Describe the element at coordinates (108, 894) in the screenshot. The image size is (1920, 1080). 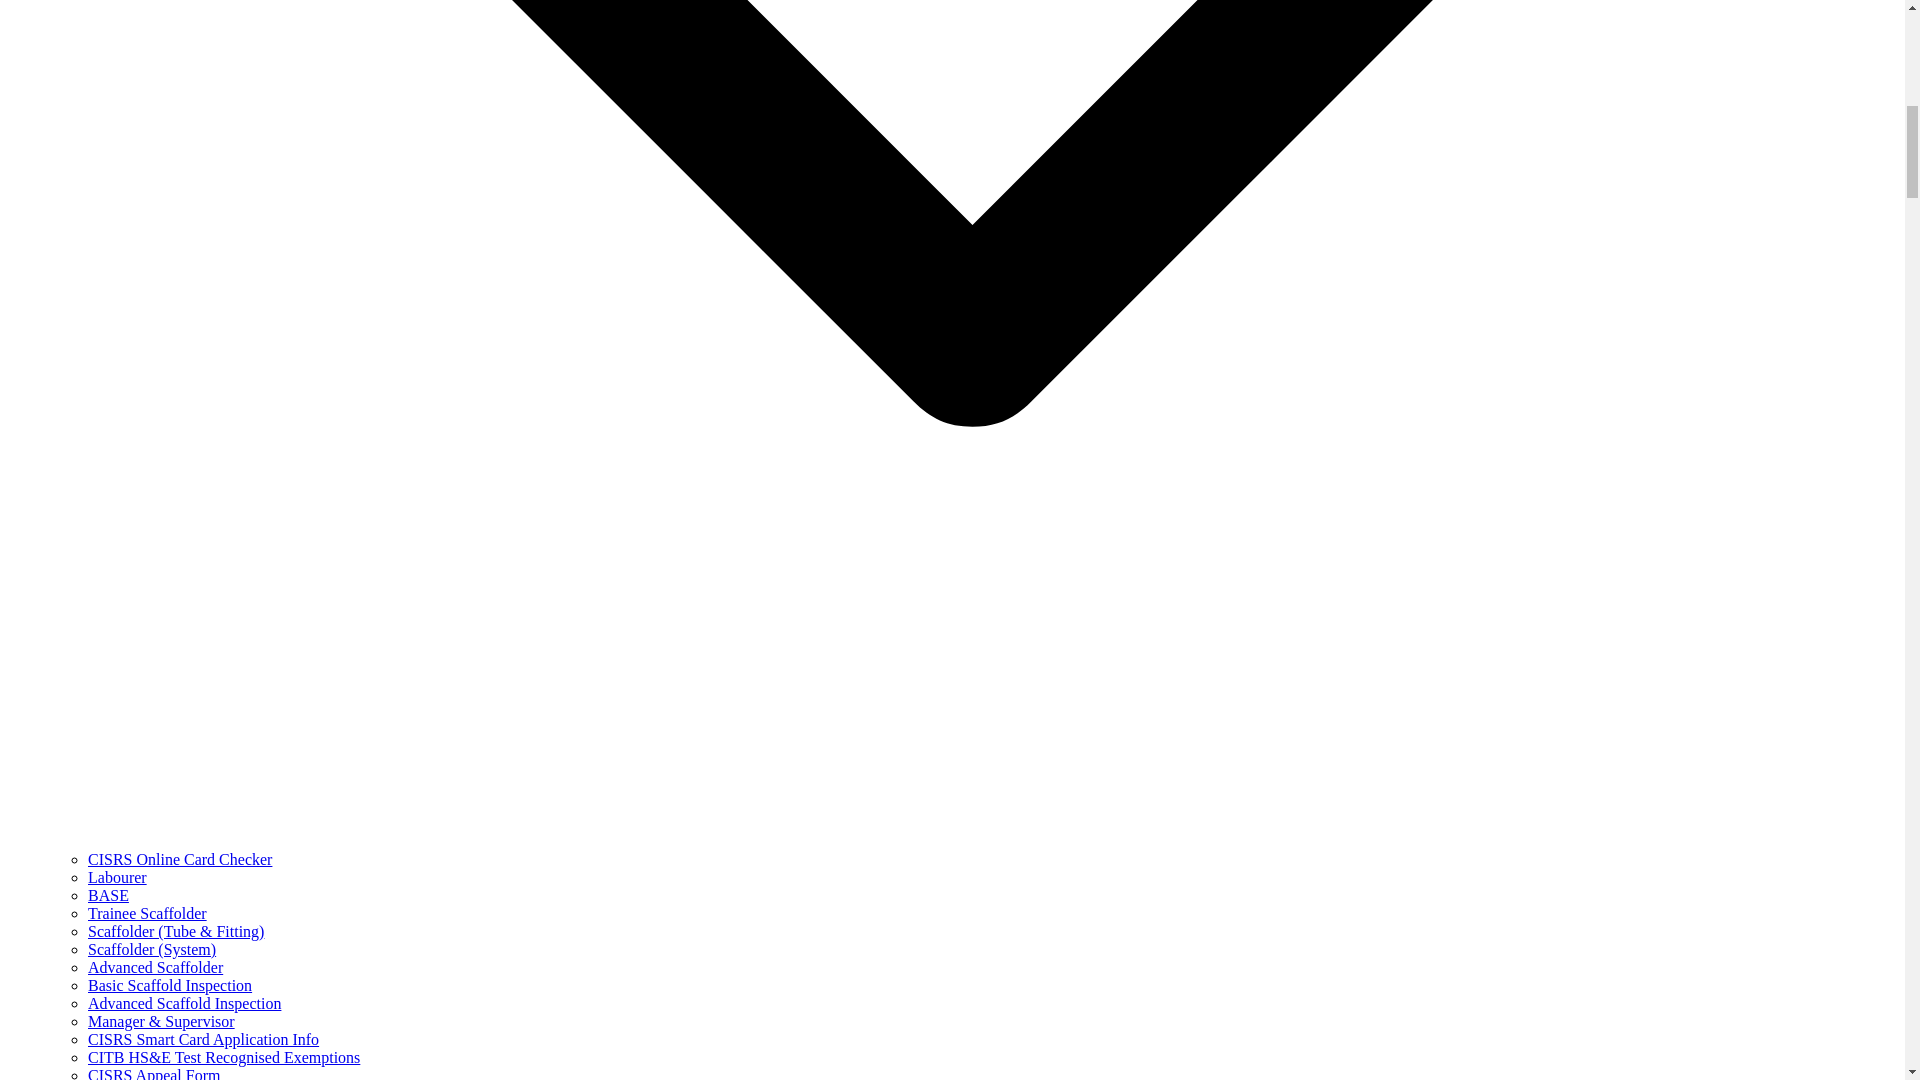
I see `BASE` at that location.